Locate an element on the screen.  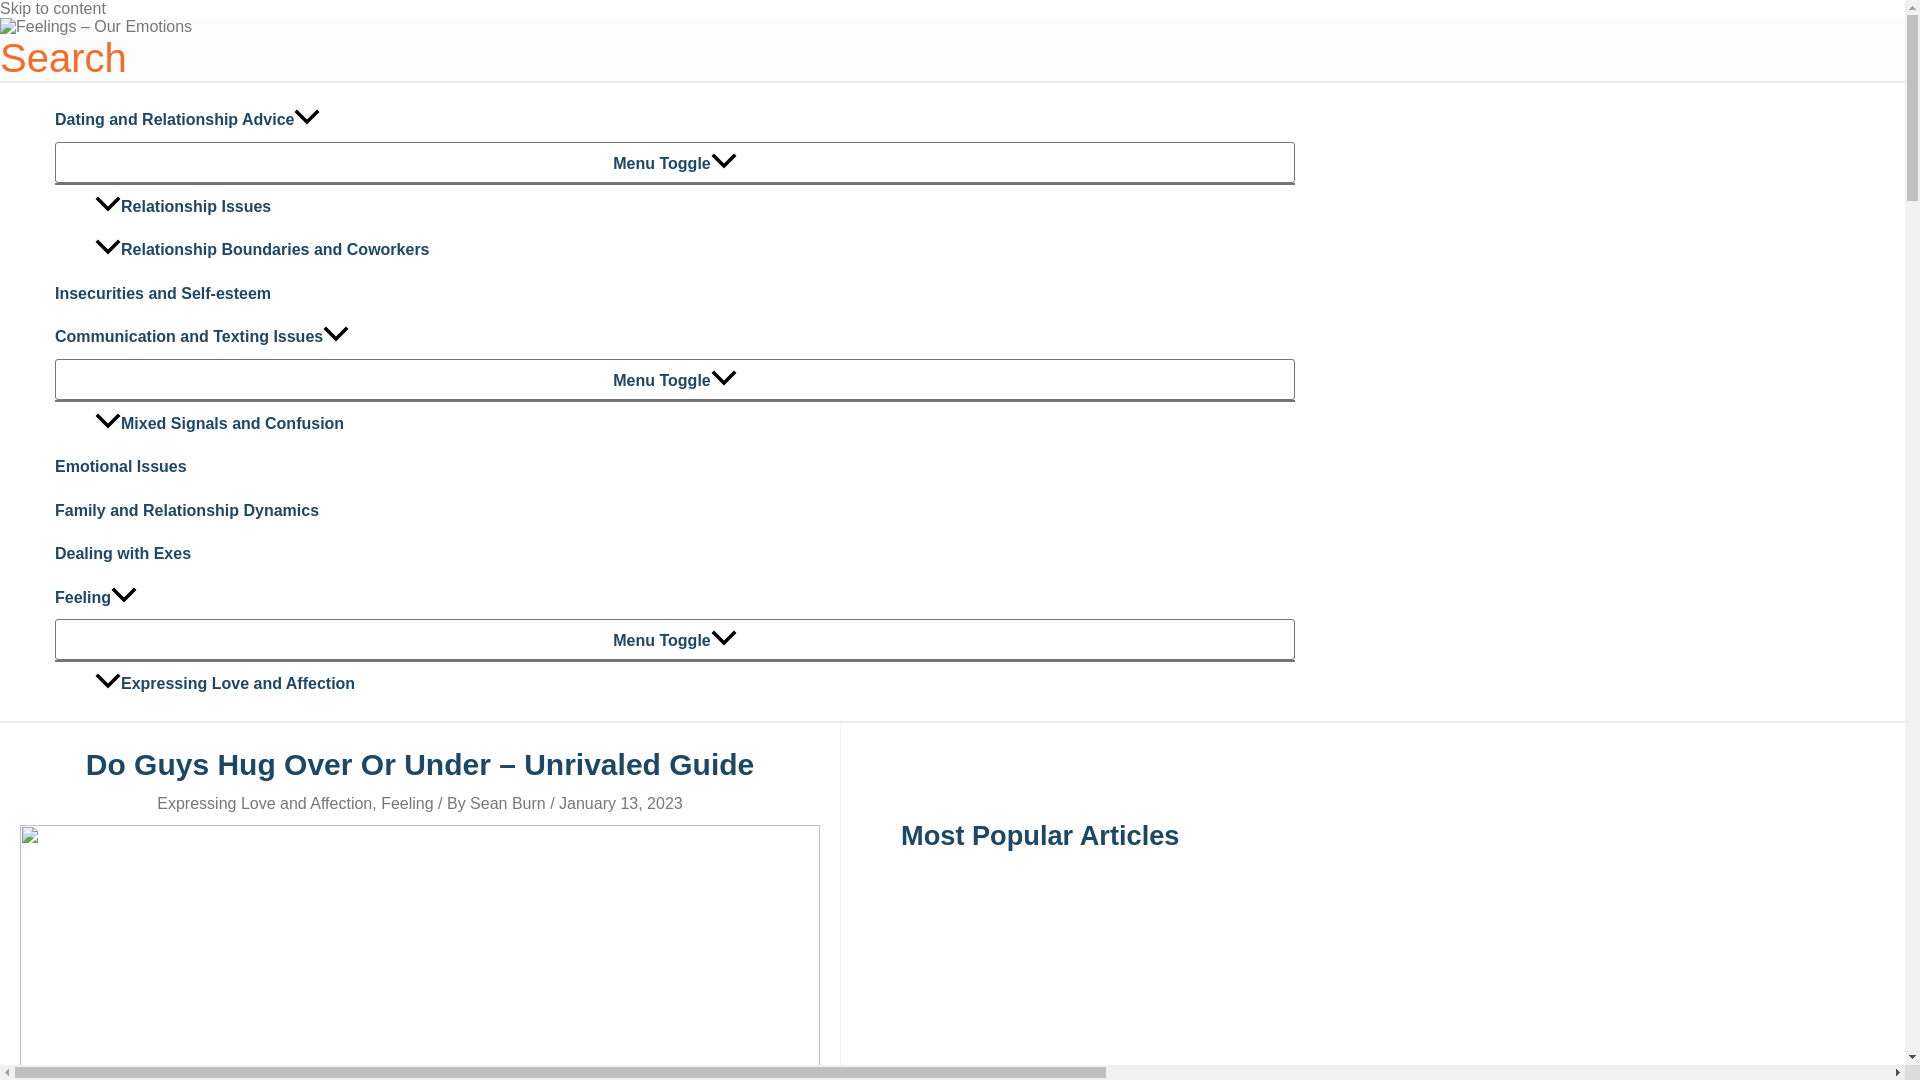
Dealing with Exes is located at coordinates (674, 554).